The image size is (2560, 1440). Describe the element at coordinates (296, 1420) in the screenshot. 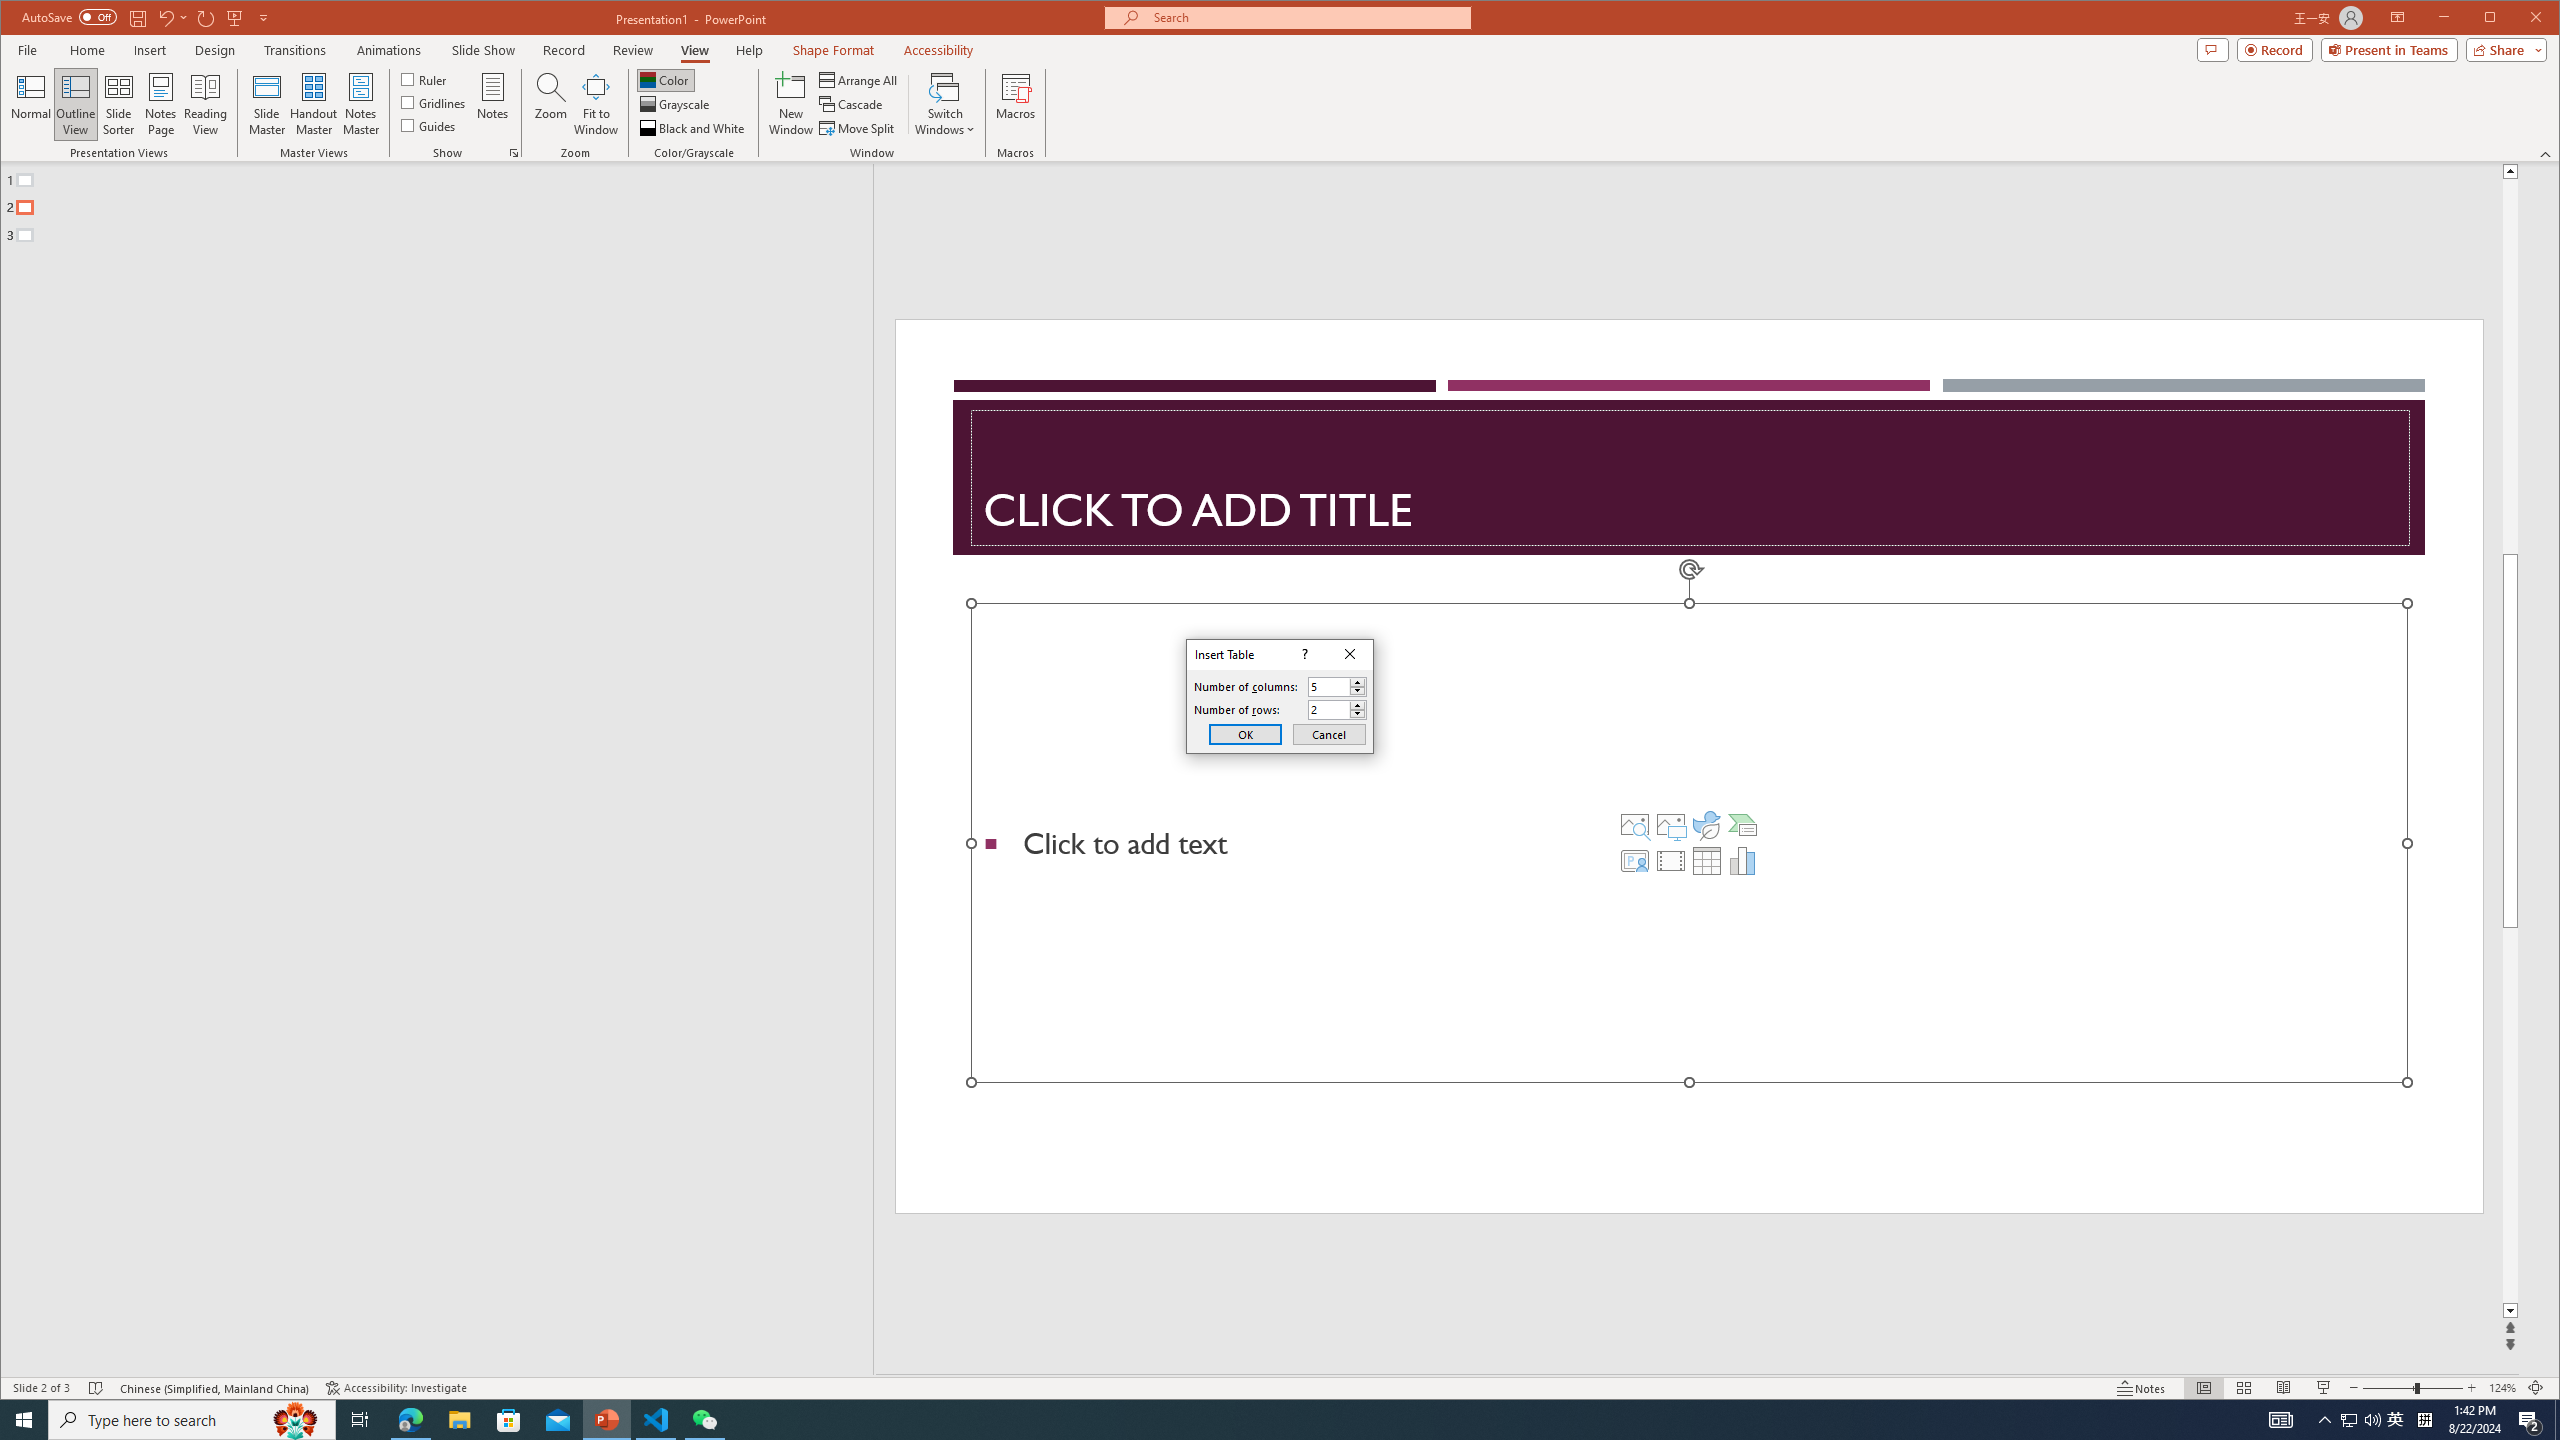

I see `Search highlights icon opens search home window` at that location.